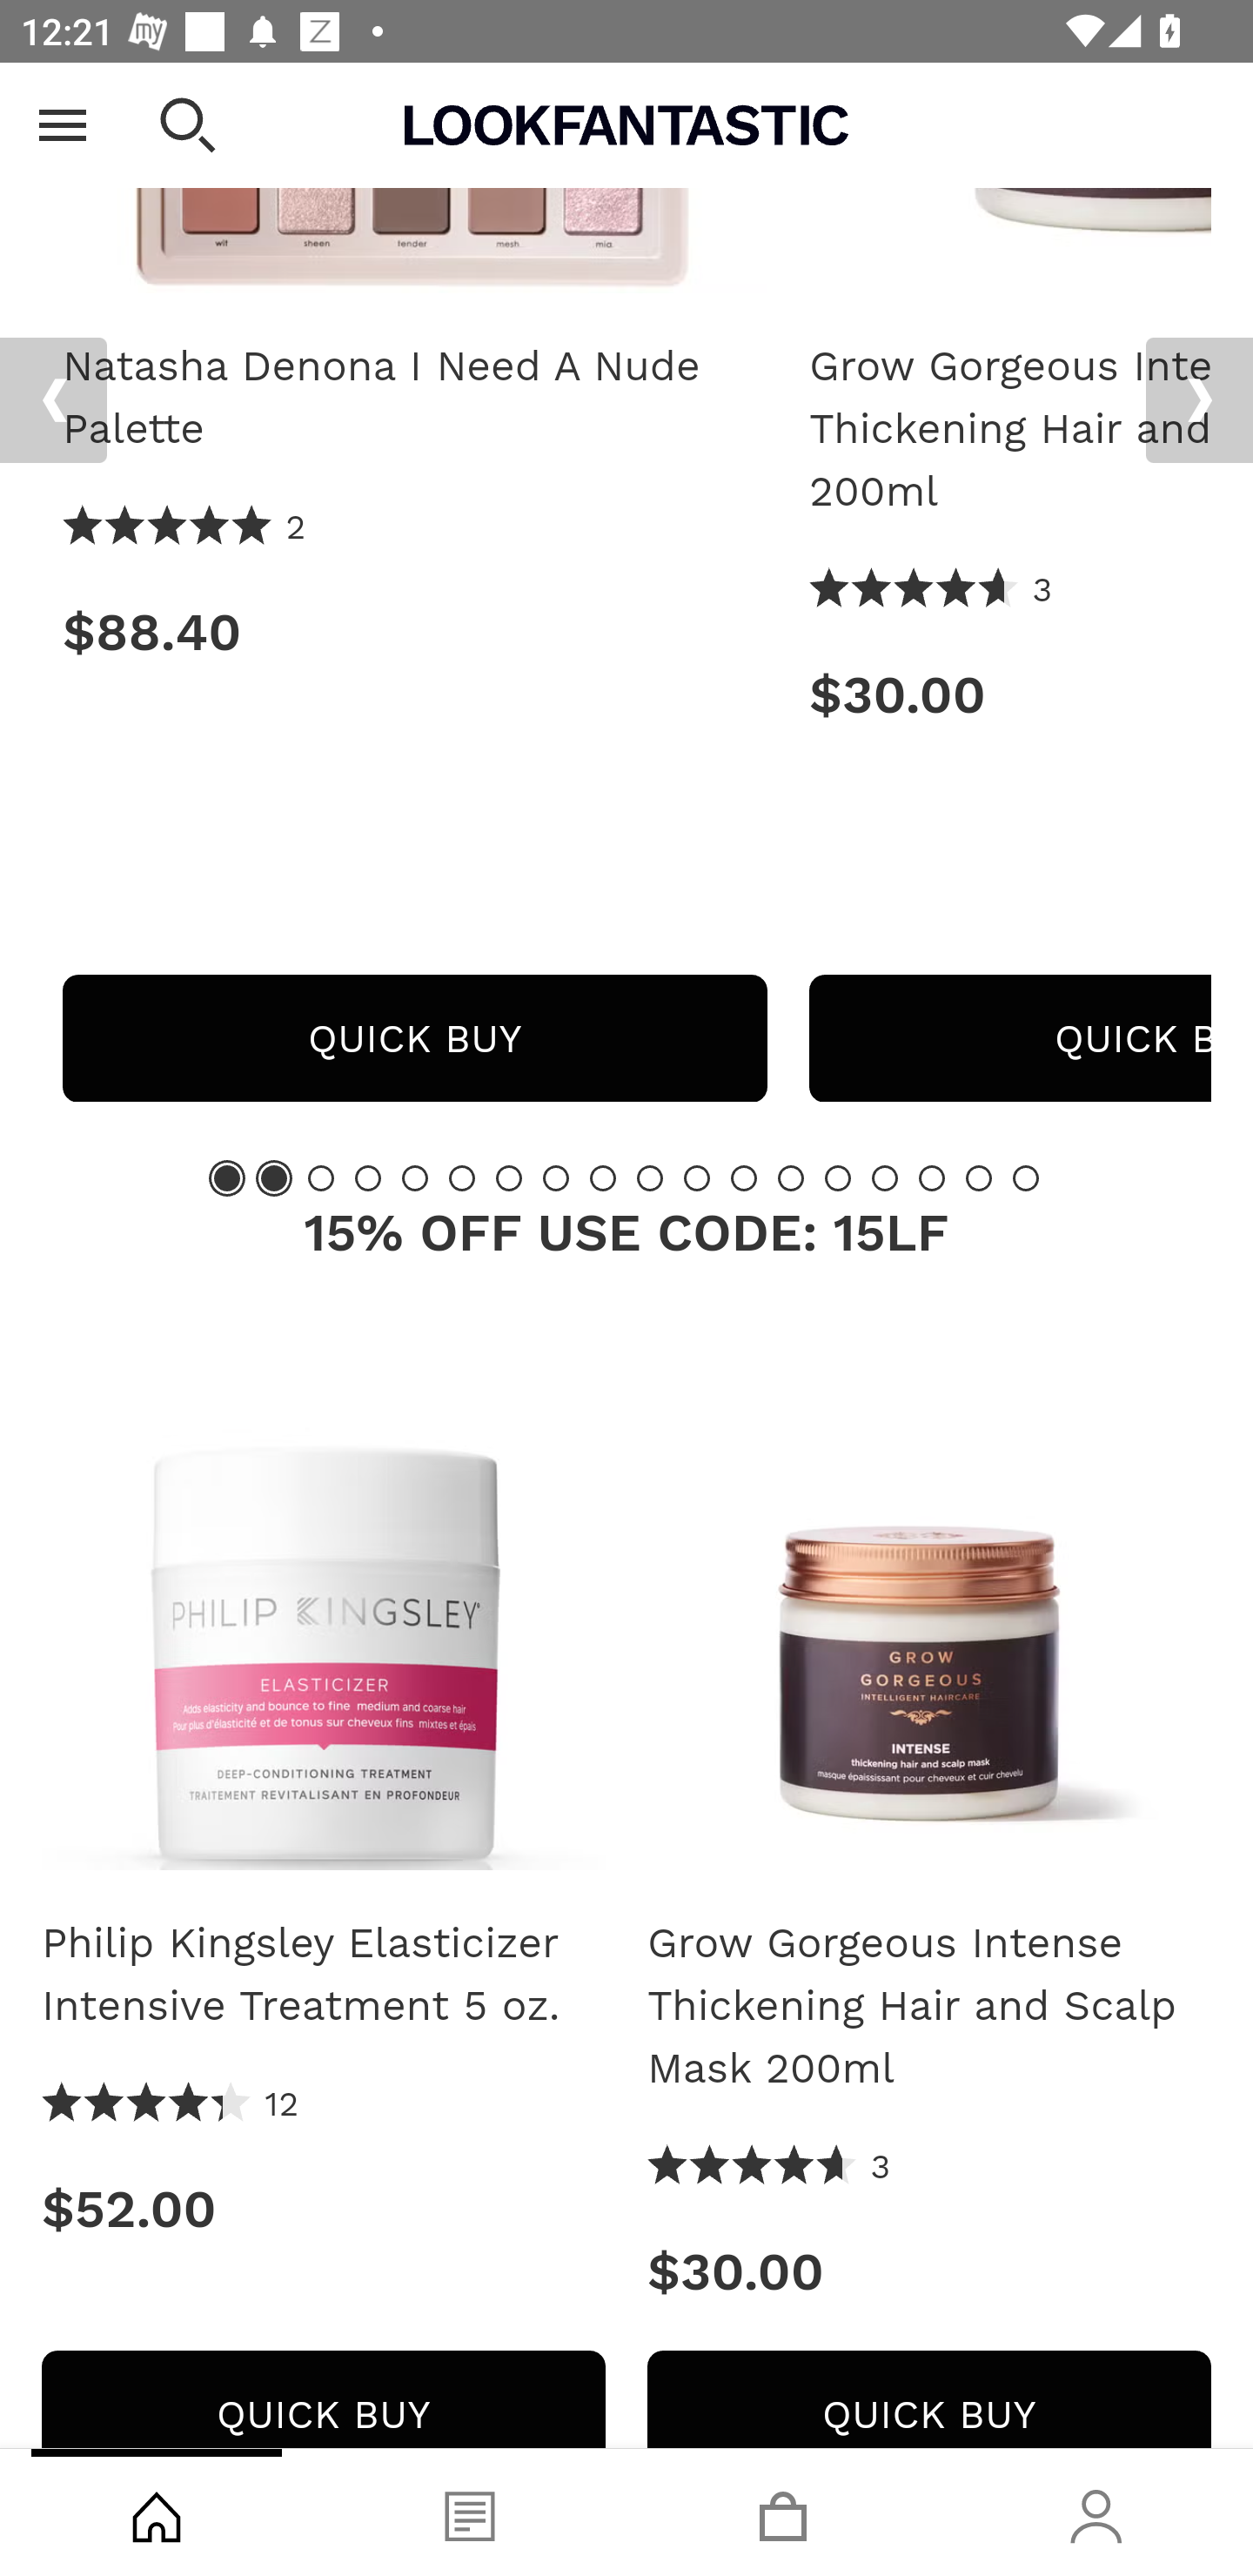 This screenshot has width=1253, height=2576. Describe the element at coordinates (885, 1178) in the screenshot. I see `Slide 15` at that location.